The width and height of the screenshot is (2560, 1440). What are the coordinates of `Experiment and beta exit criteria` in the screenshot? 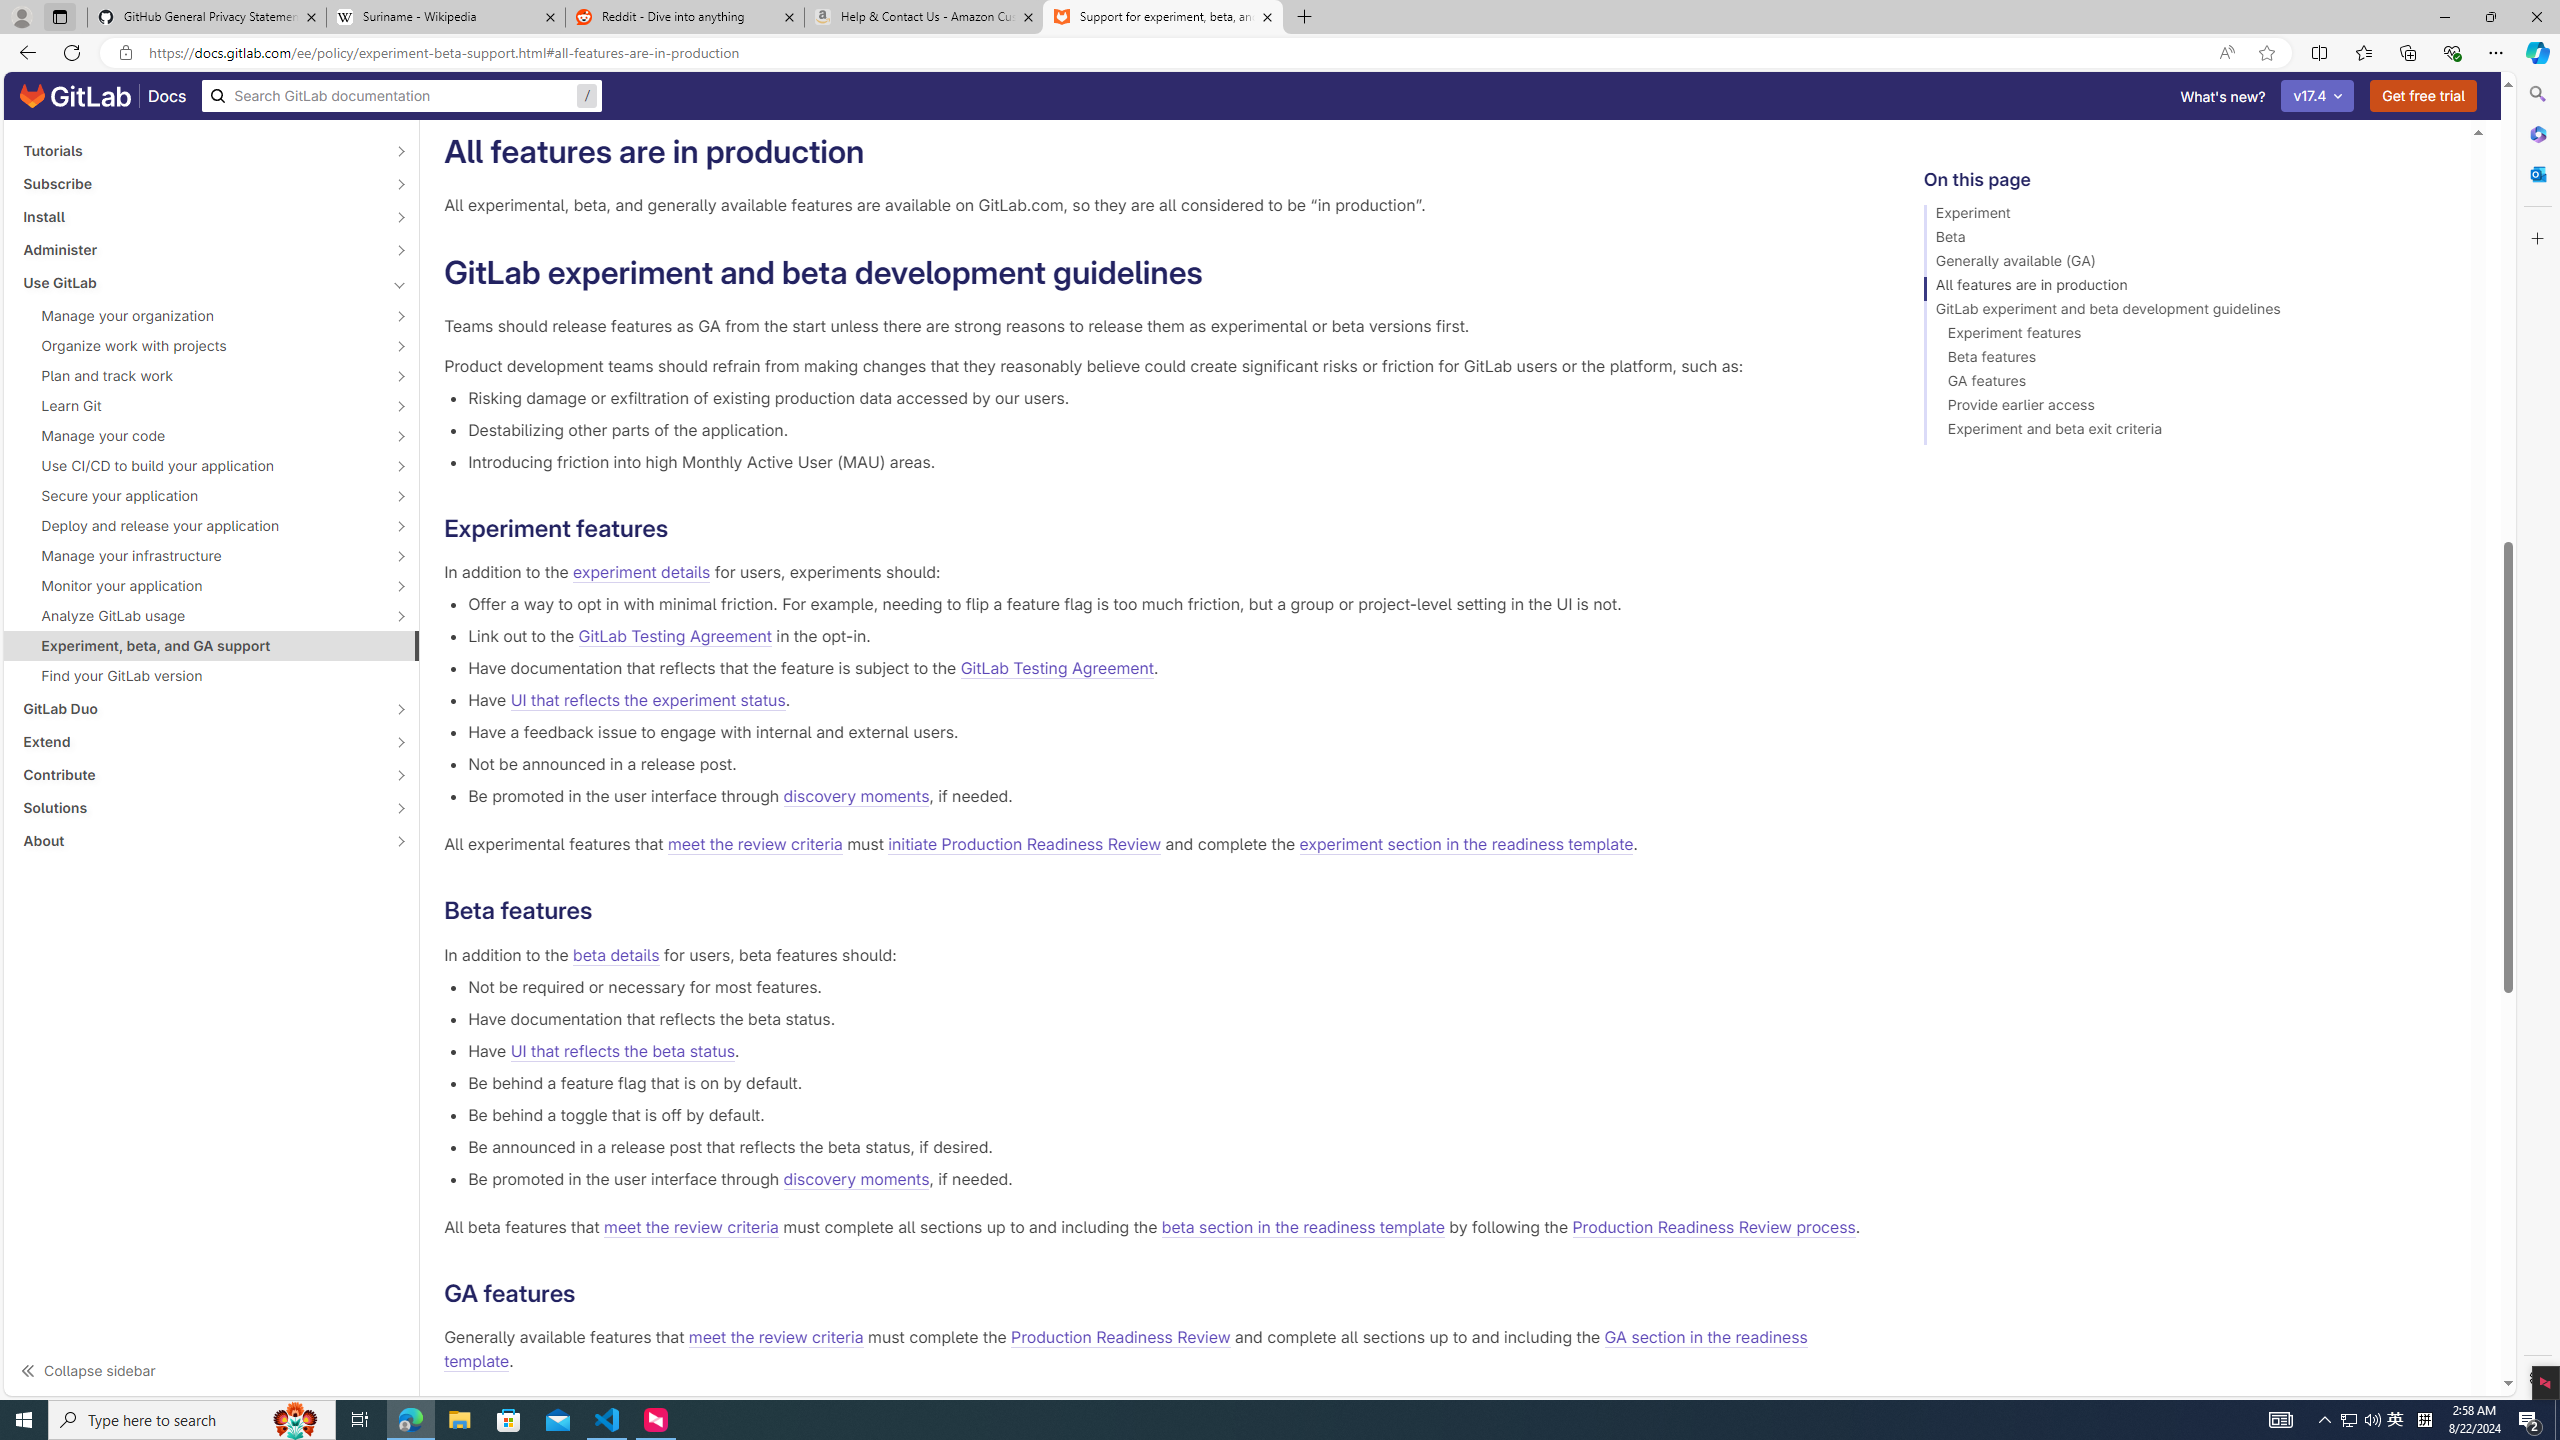 It's located at (2188, 432).